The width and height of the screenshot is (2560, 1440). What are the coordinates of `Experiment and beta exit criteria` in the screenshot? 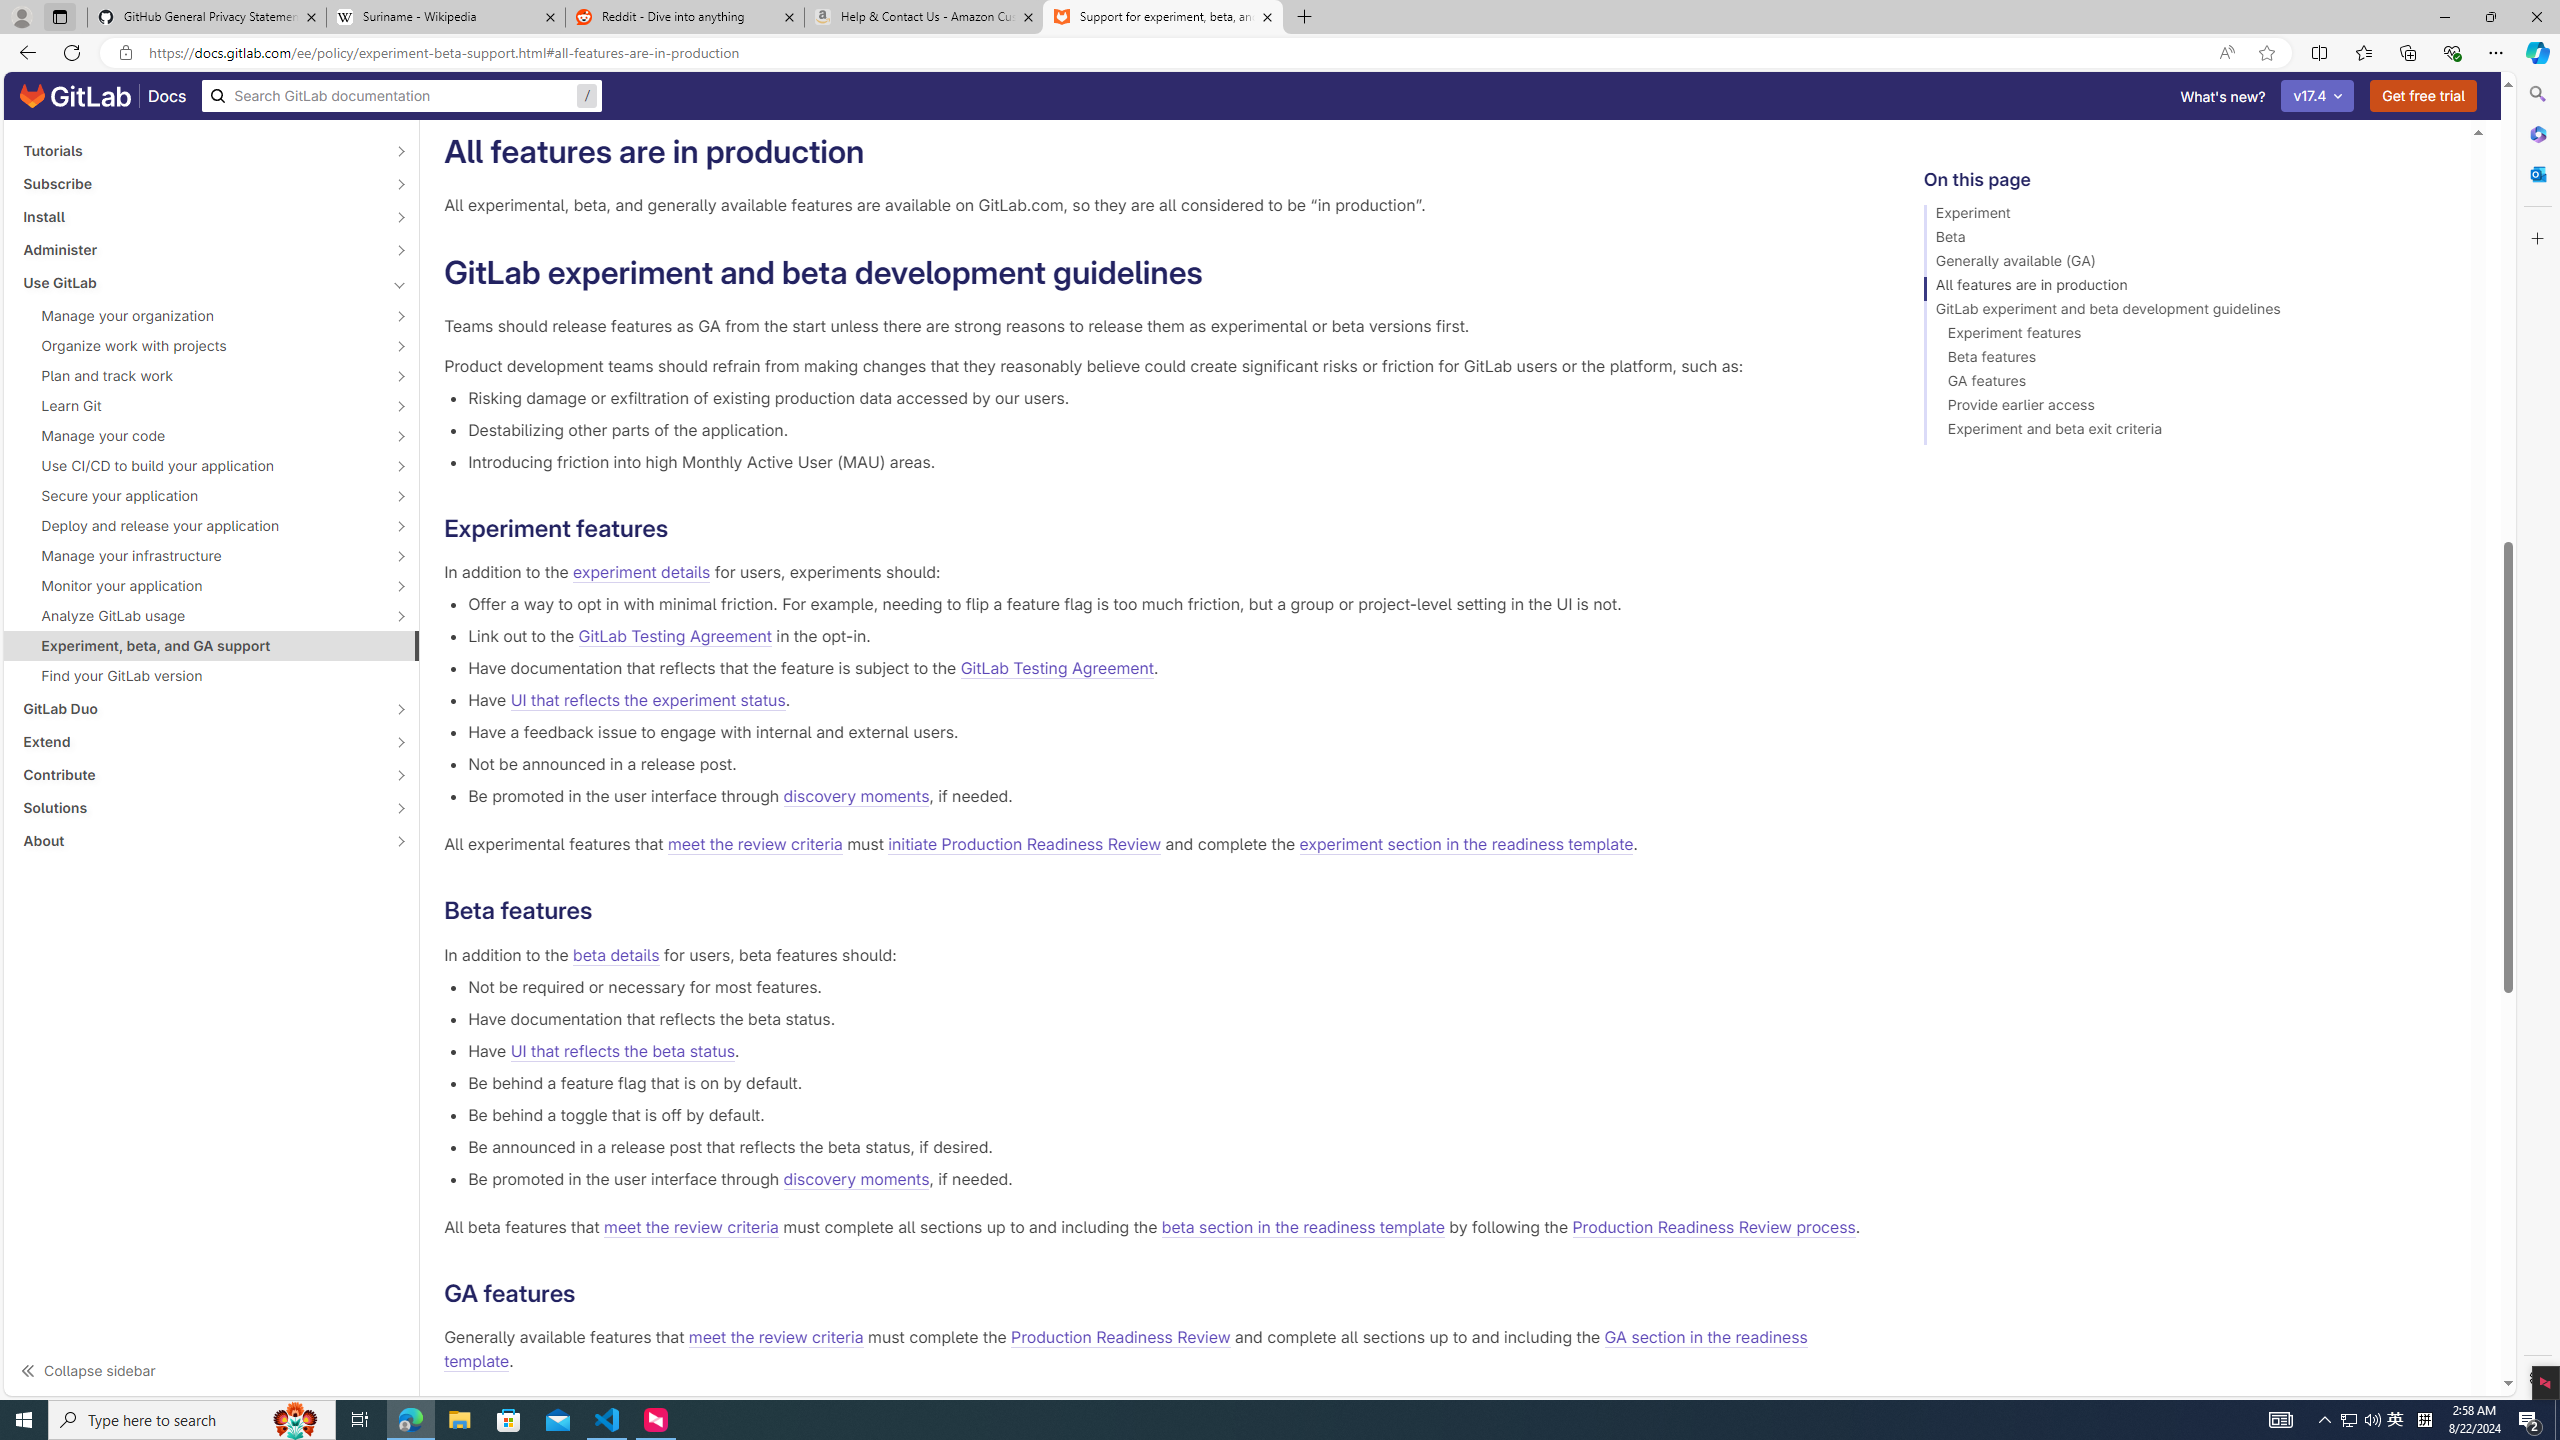 It's located at (2188, 432).